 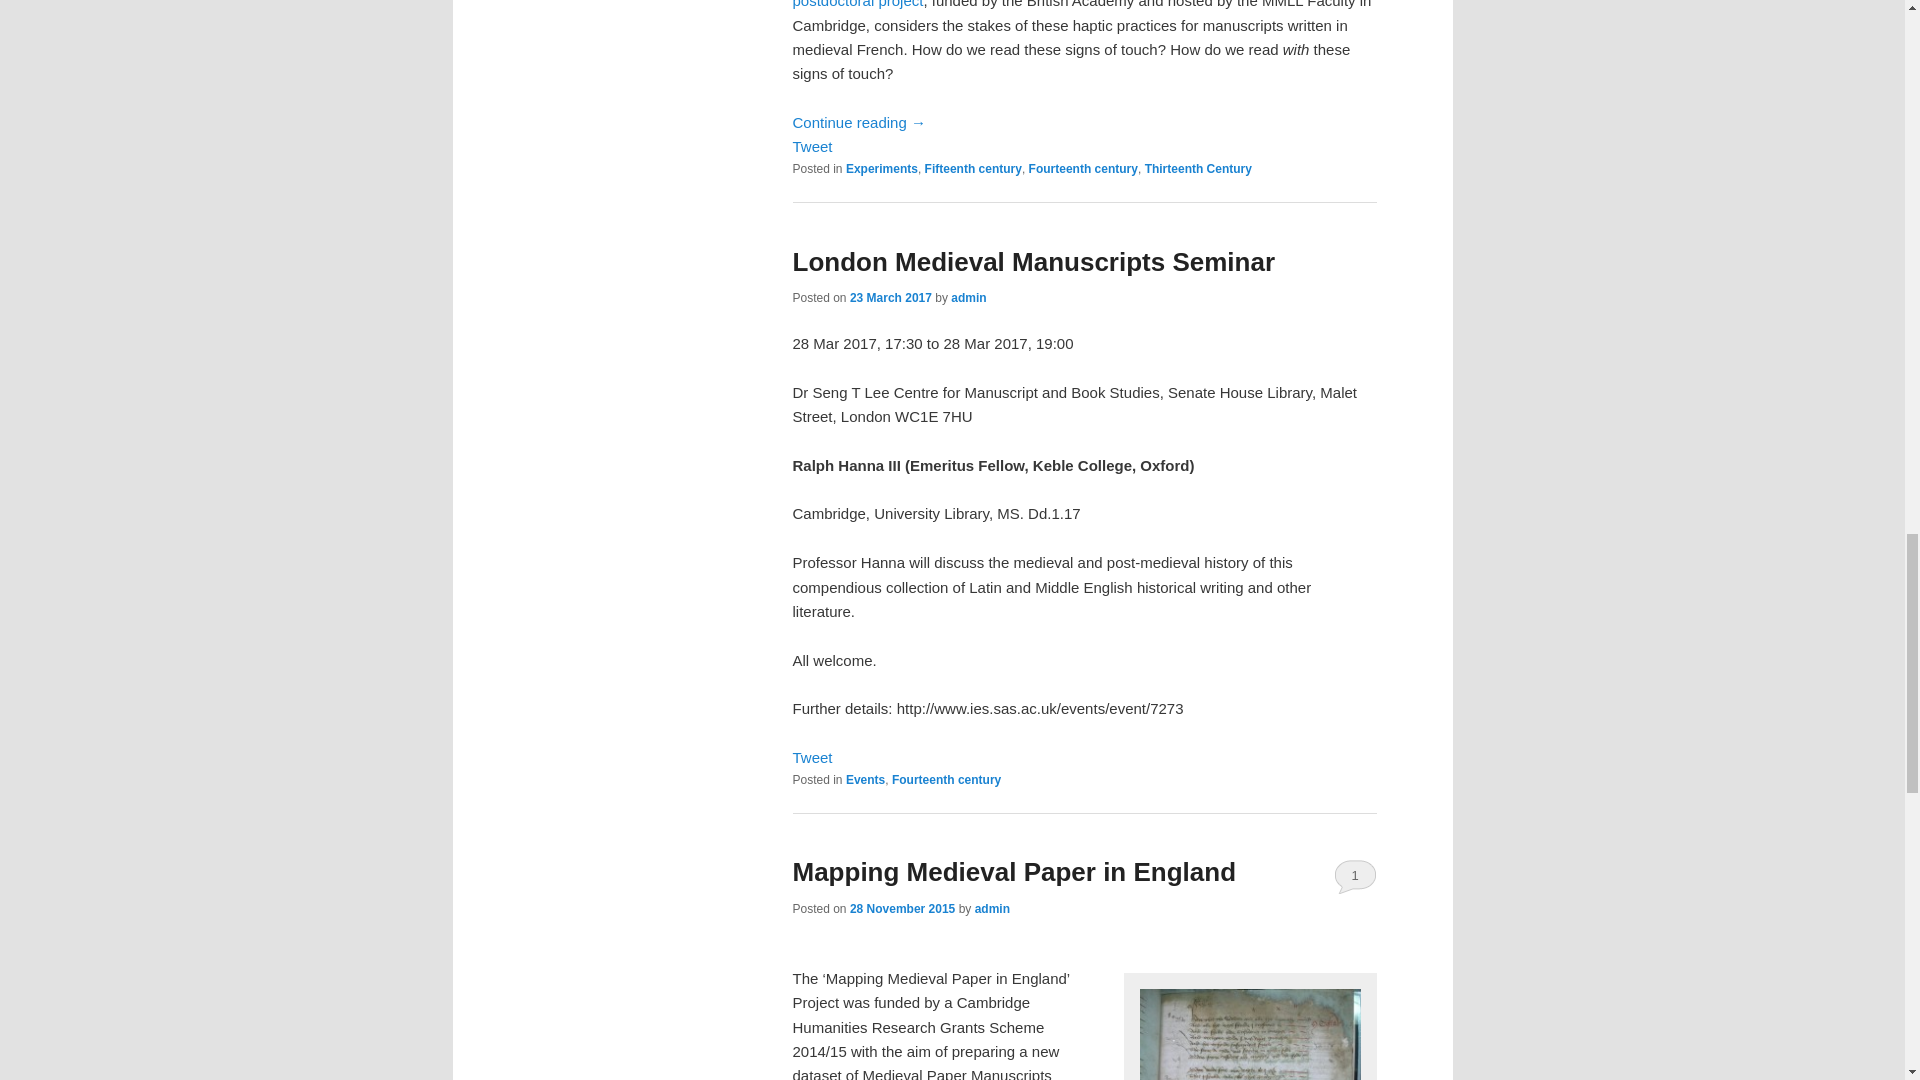 I want to click on Thirteenth Century, so click(x=1198, y=169).